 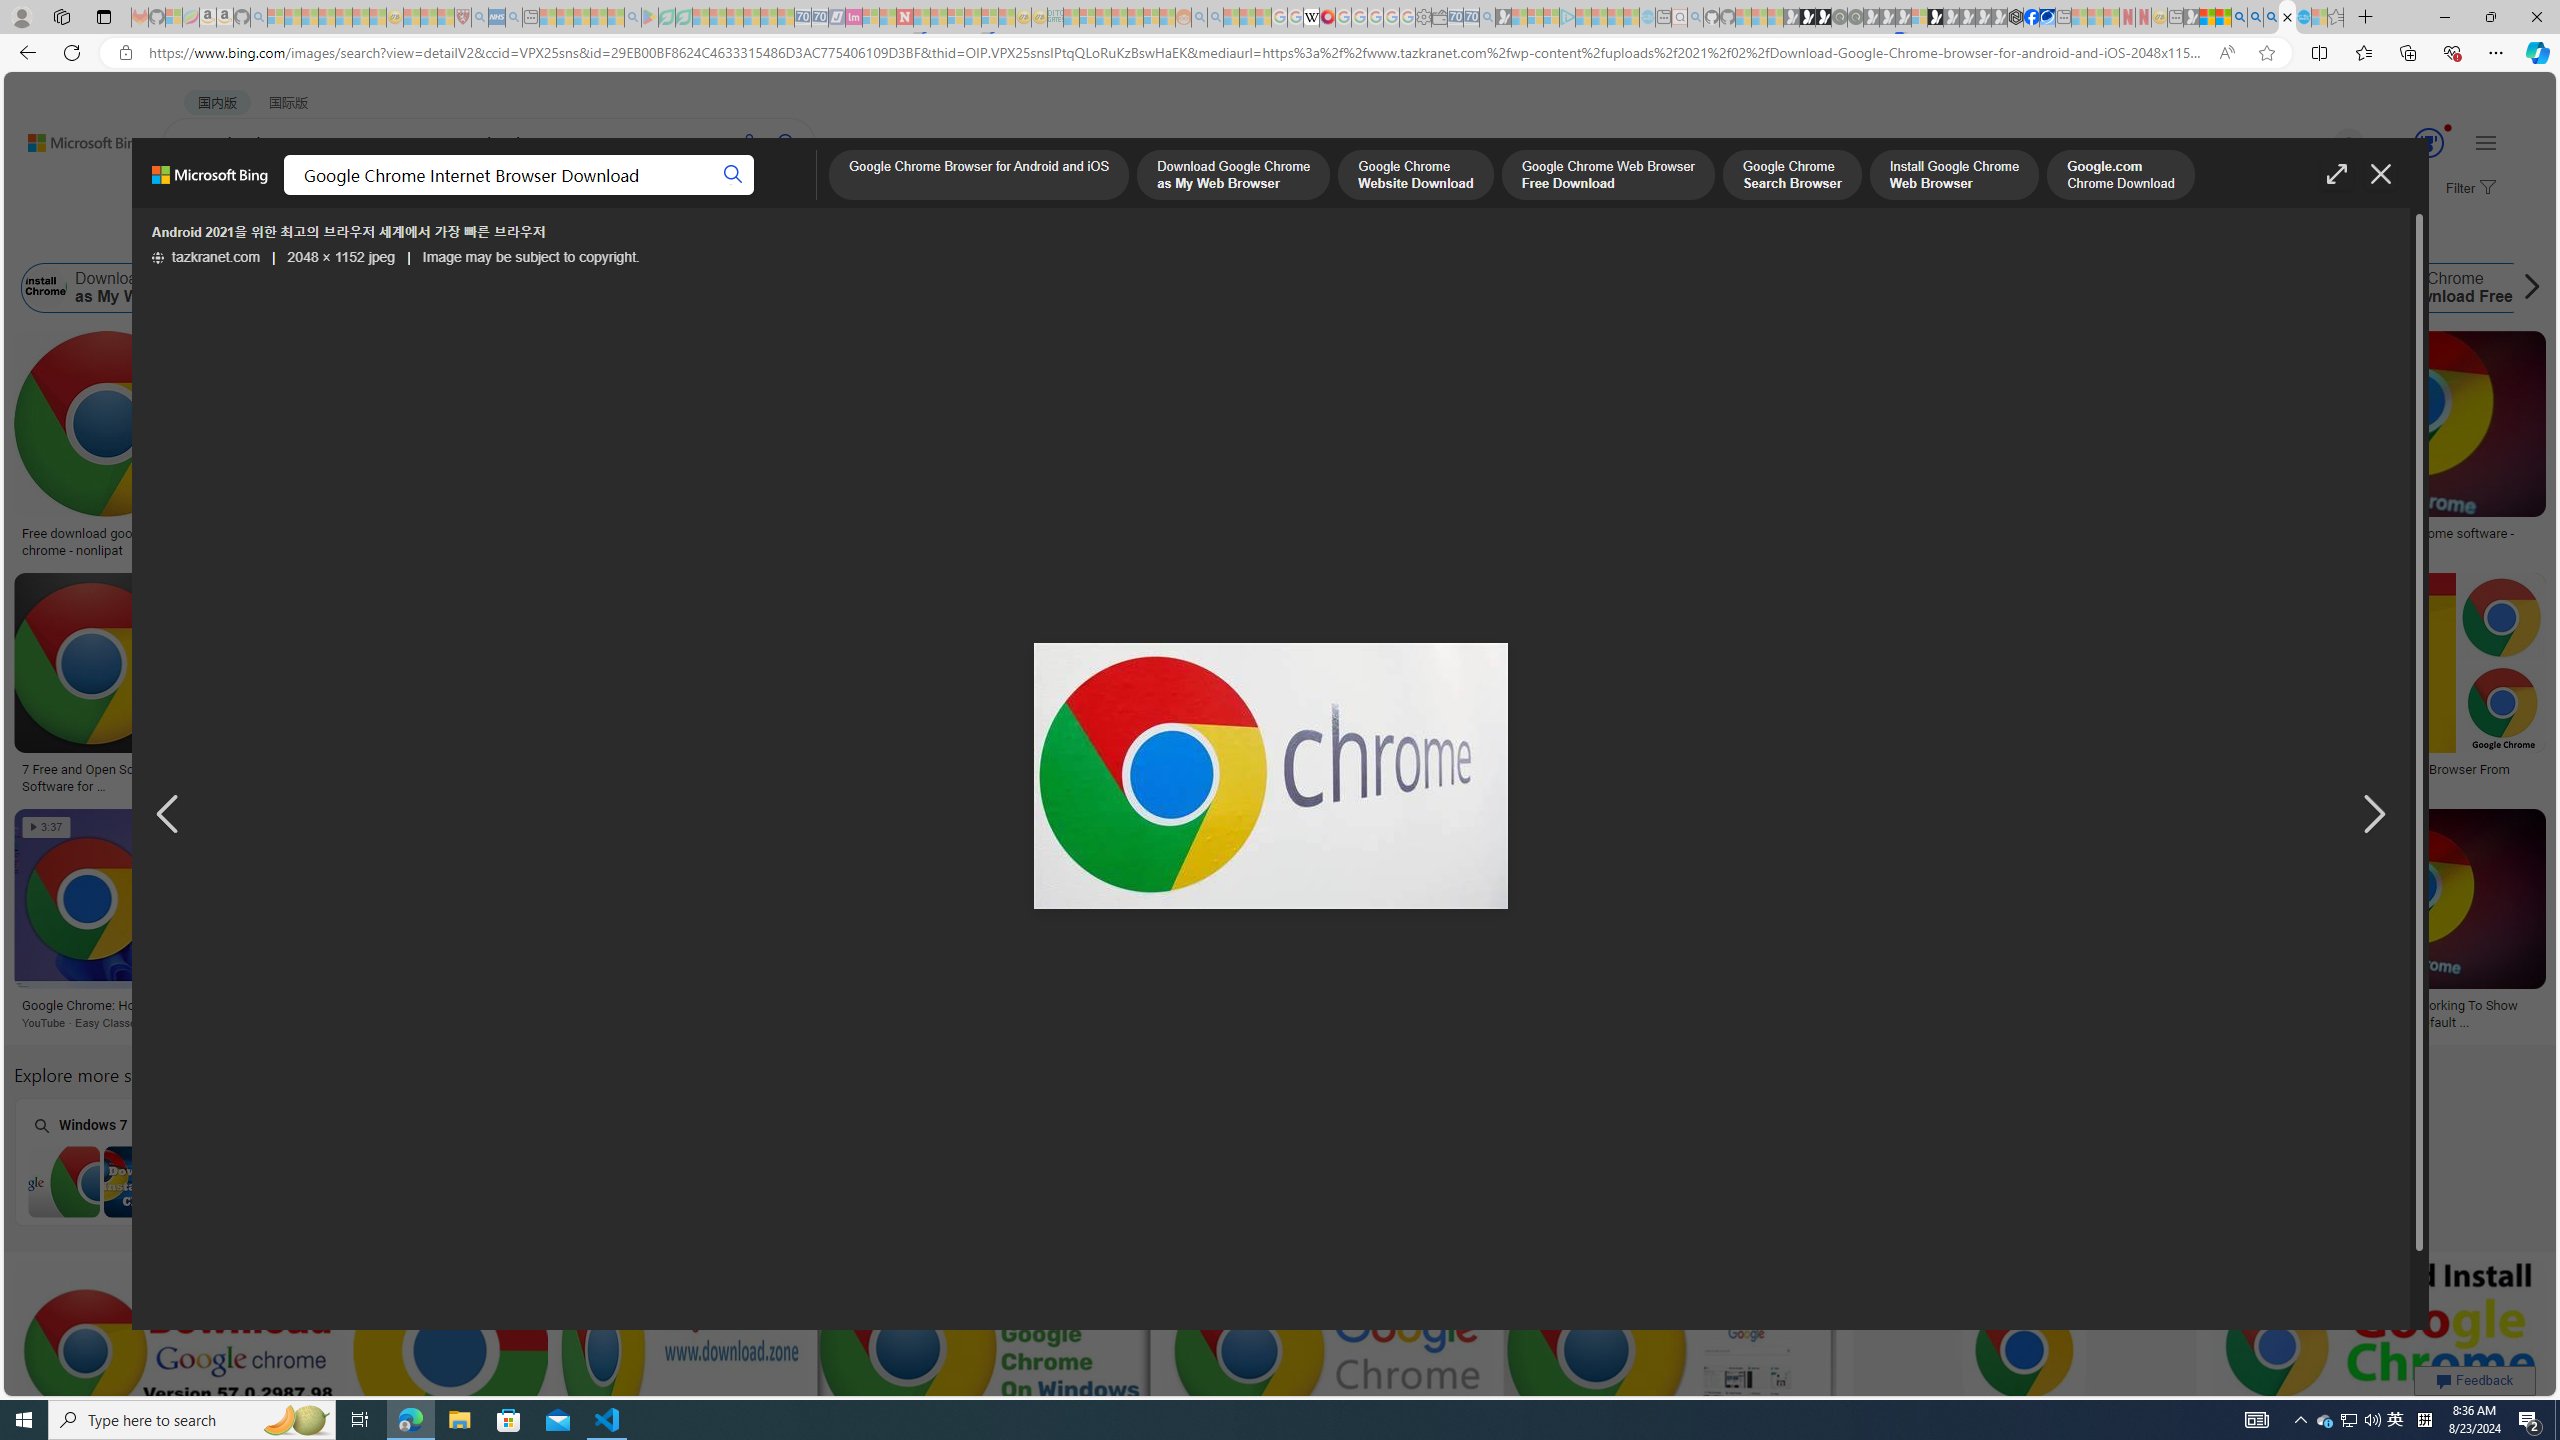 I want to click on Search, so click(x=732, y=175).